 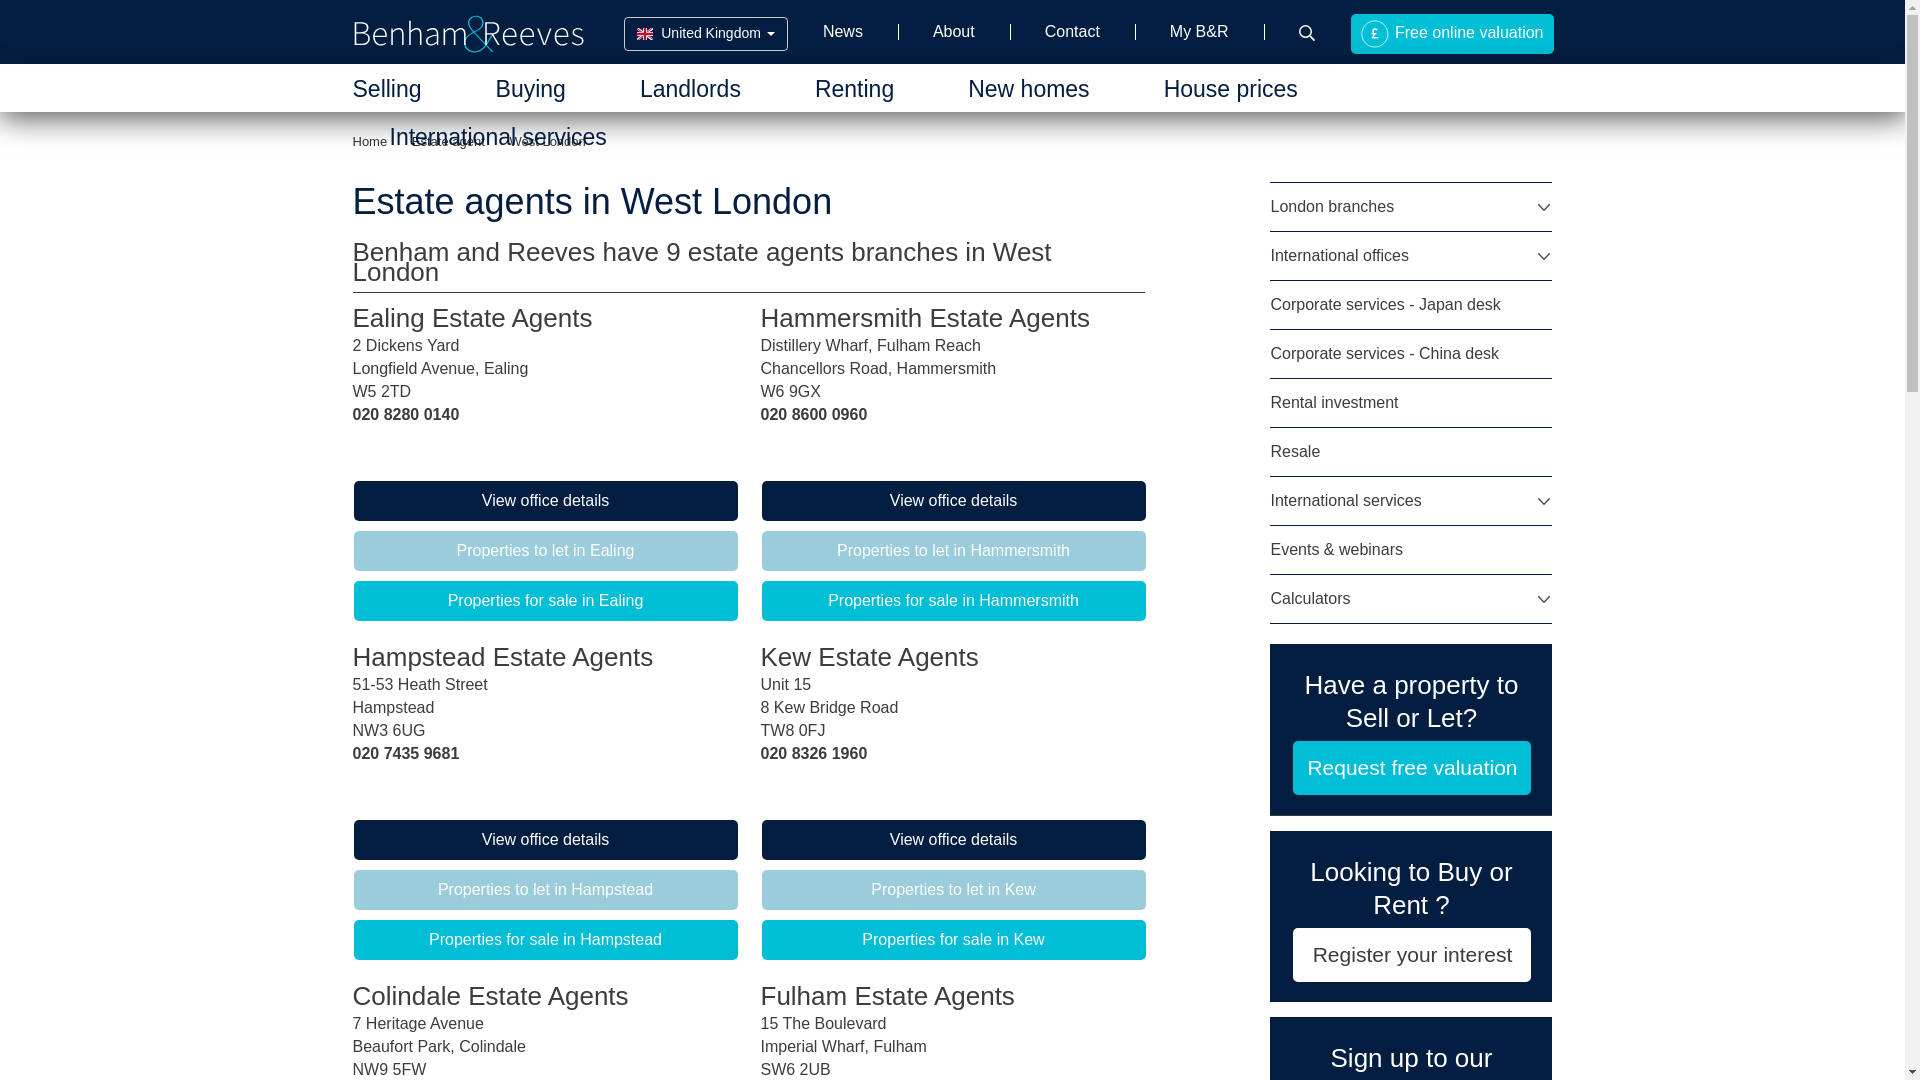 I want to click on Contact, so click(x=1072, y=32).